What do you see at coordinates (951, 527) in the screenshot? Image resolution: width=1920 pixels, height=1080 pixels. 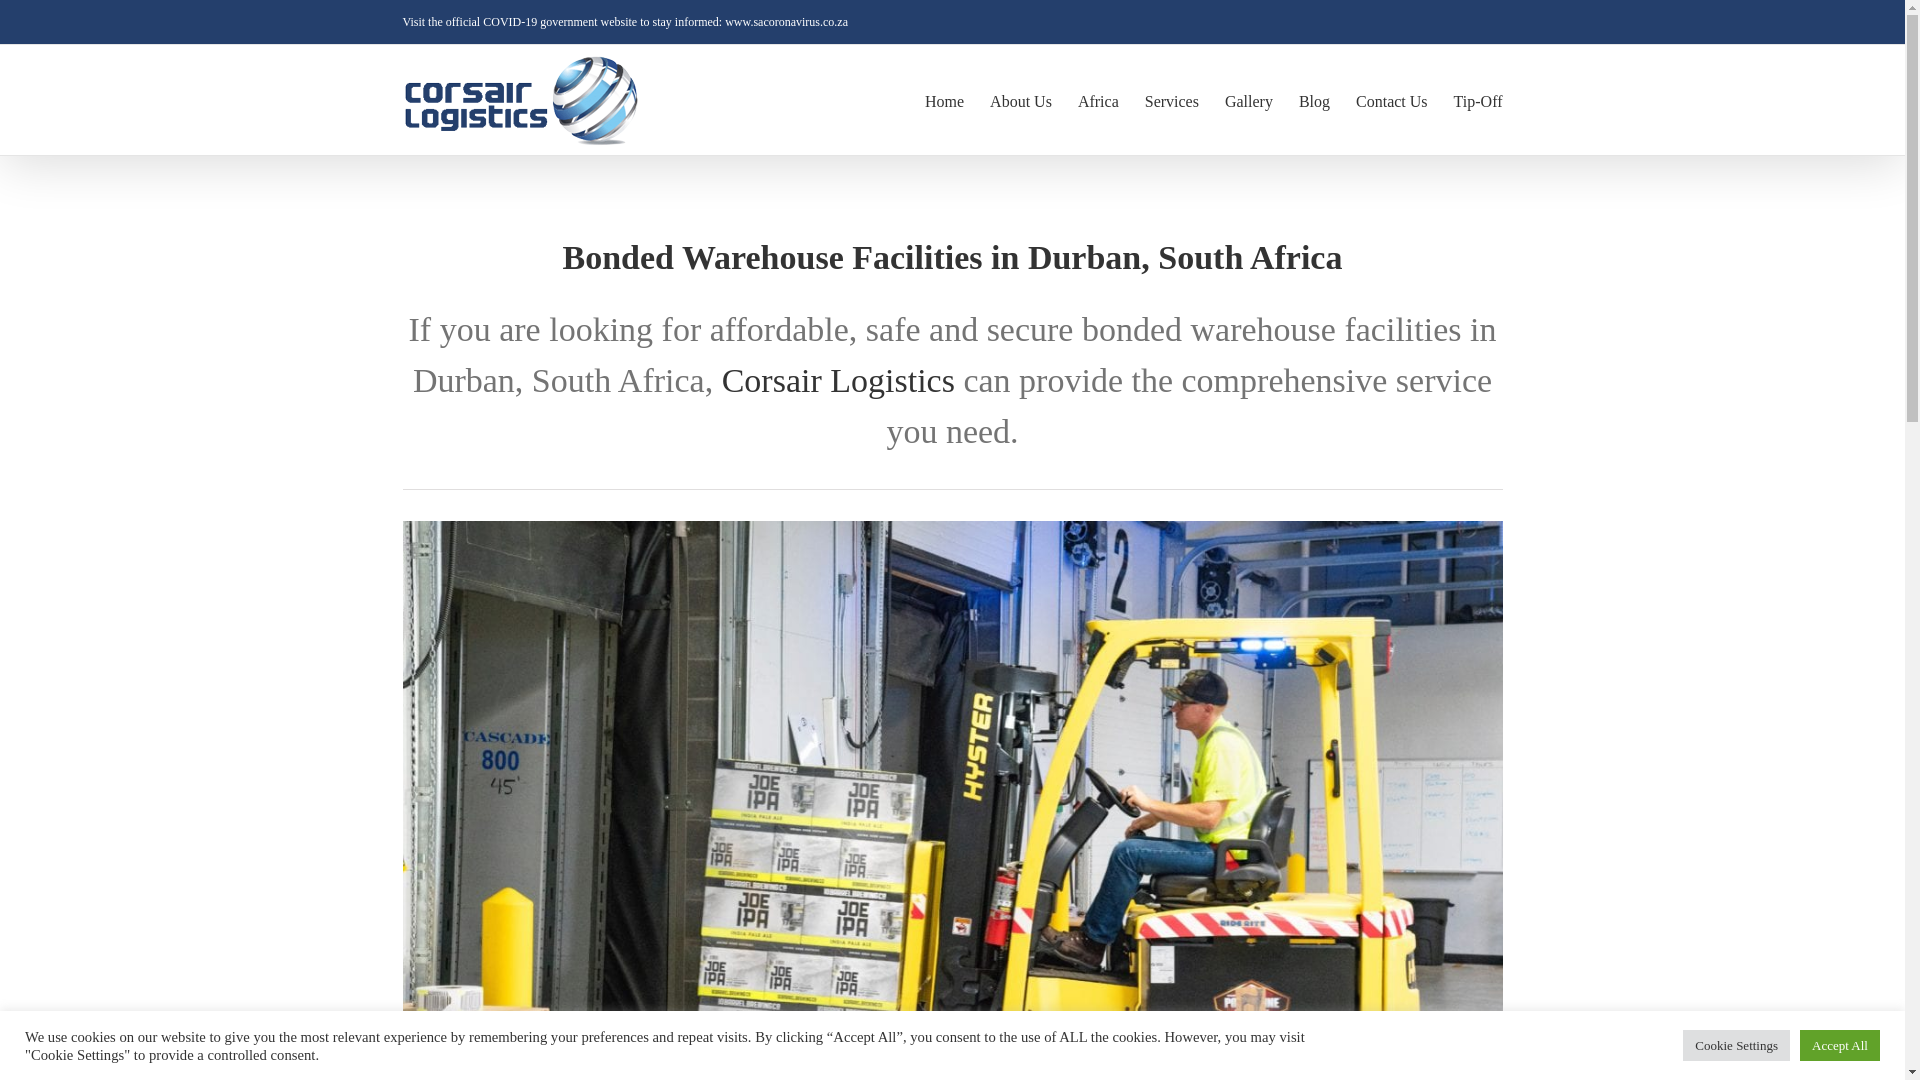 I see `man-riding-a-yellow-forklift-with-boxes-1267324` at bounding box center [951, 527].